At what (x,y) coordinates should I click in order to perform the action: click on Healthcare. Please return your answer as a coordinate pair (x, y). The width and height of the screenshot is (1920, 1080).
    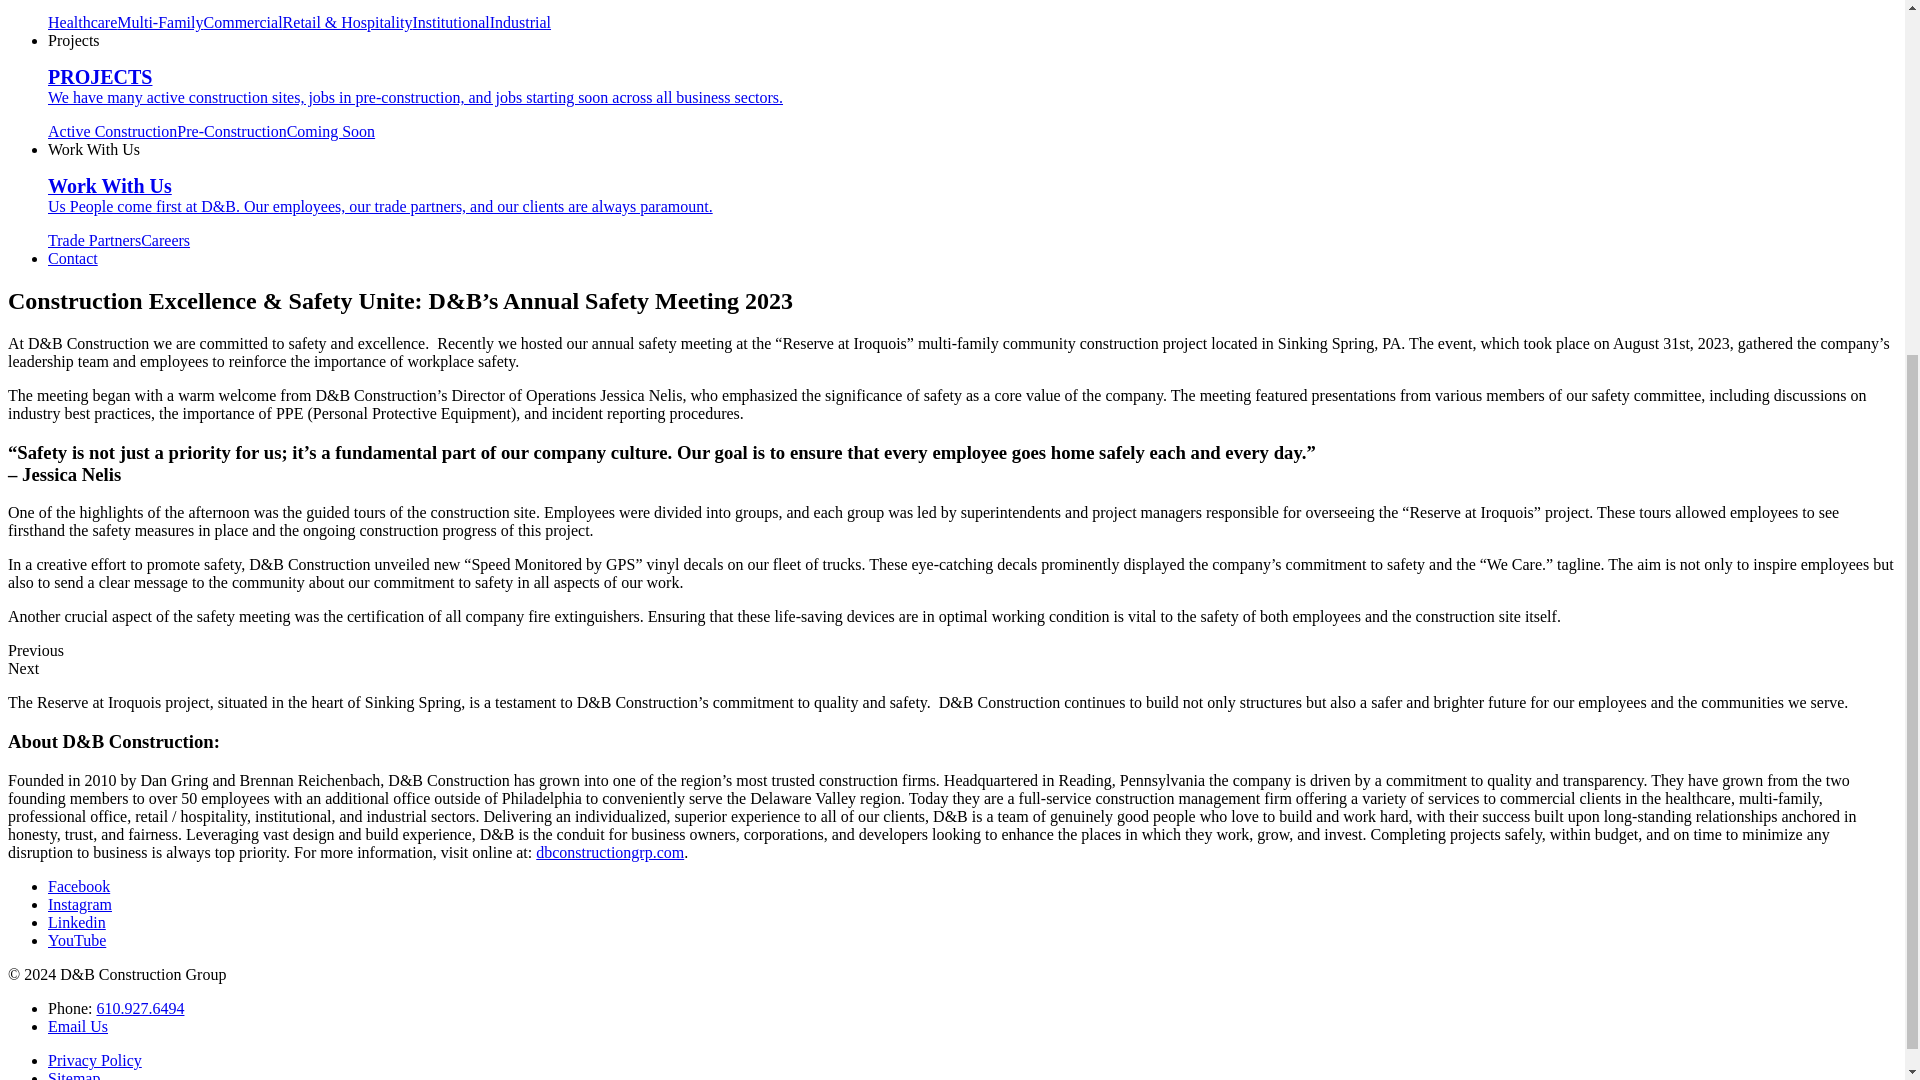
    Looking at the image, I should click on (82, 22).